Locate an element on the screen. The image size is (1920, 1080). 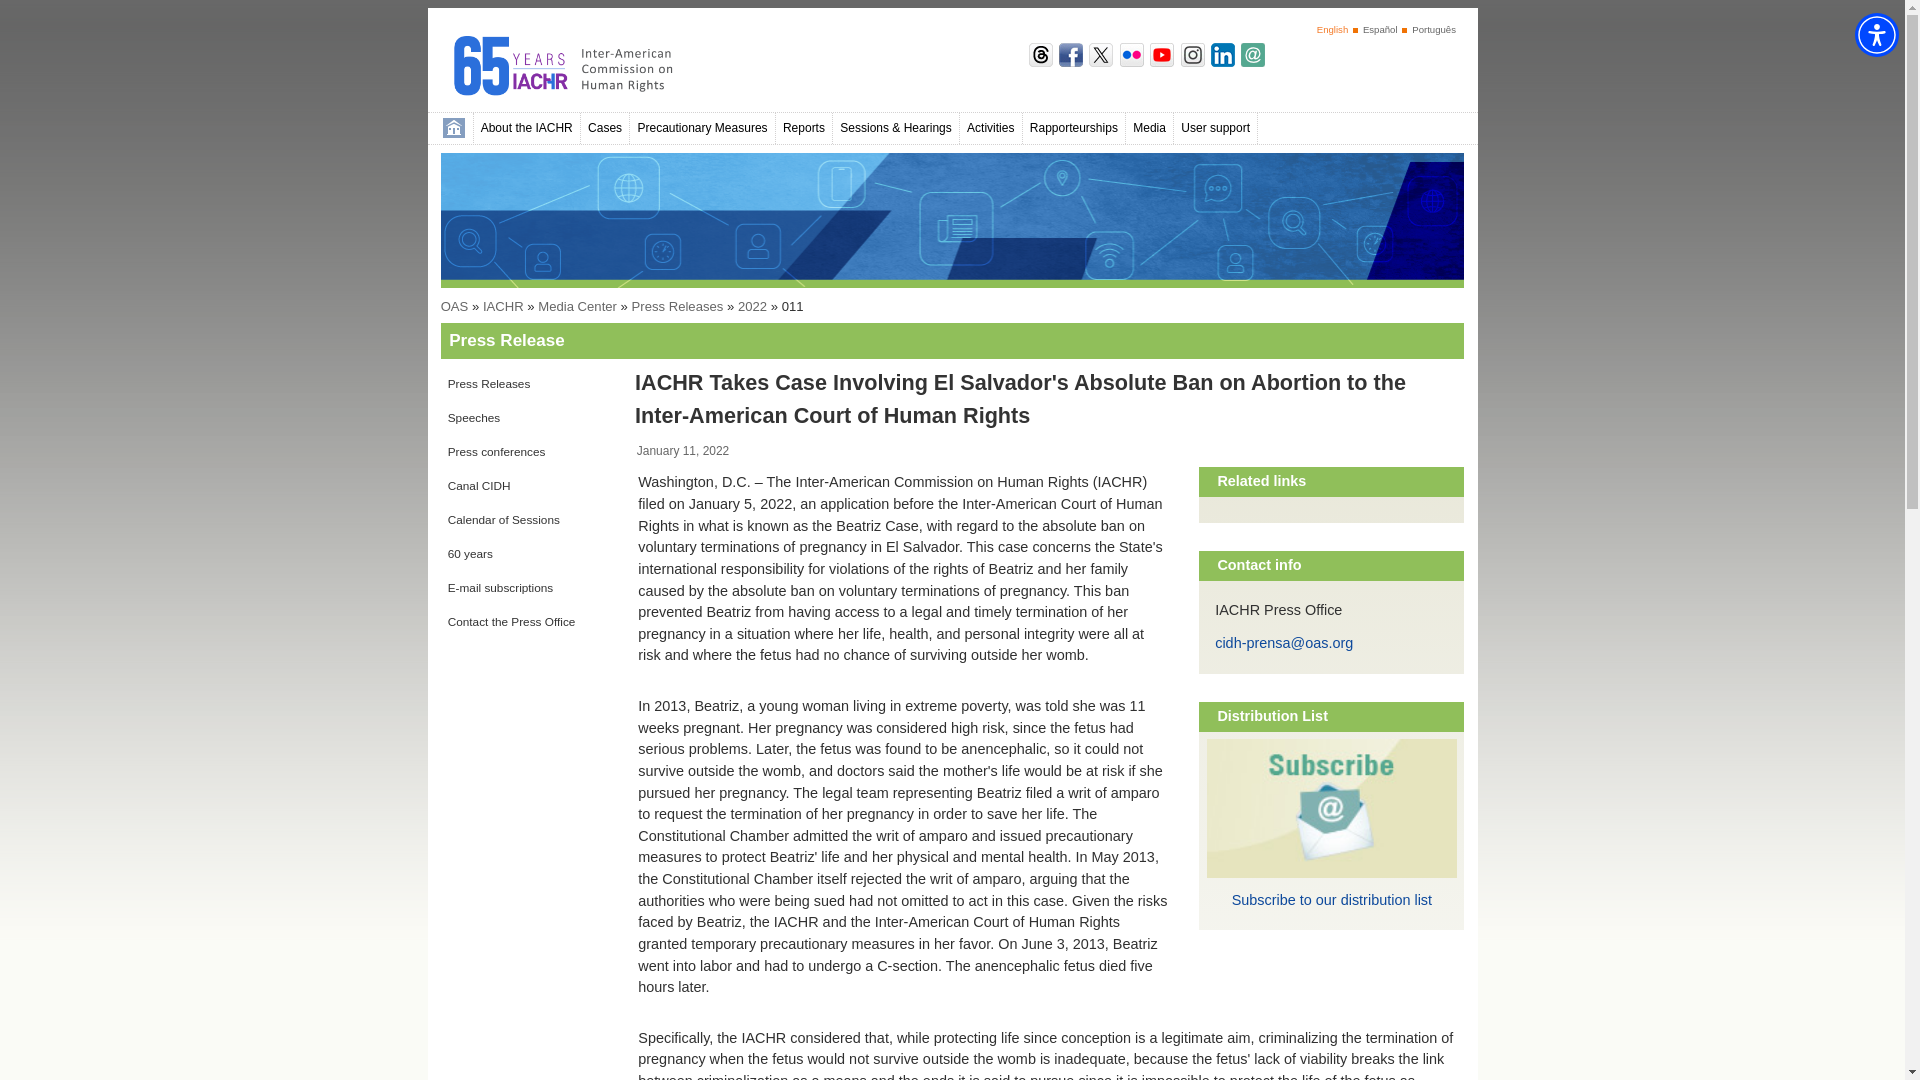
Instagram is located at coordinates (1192, 61).